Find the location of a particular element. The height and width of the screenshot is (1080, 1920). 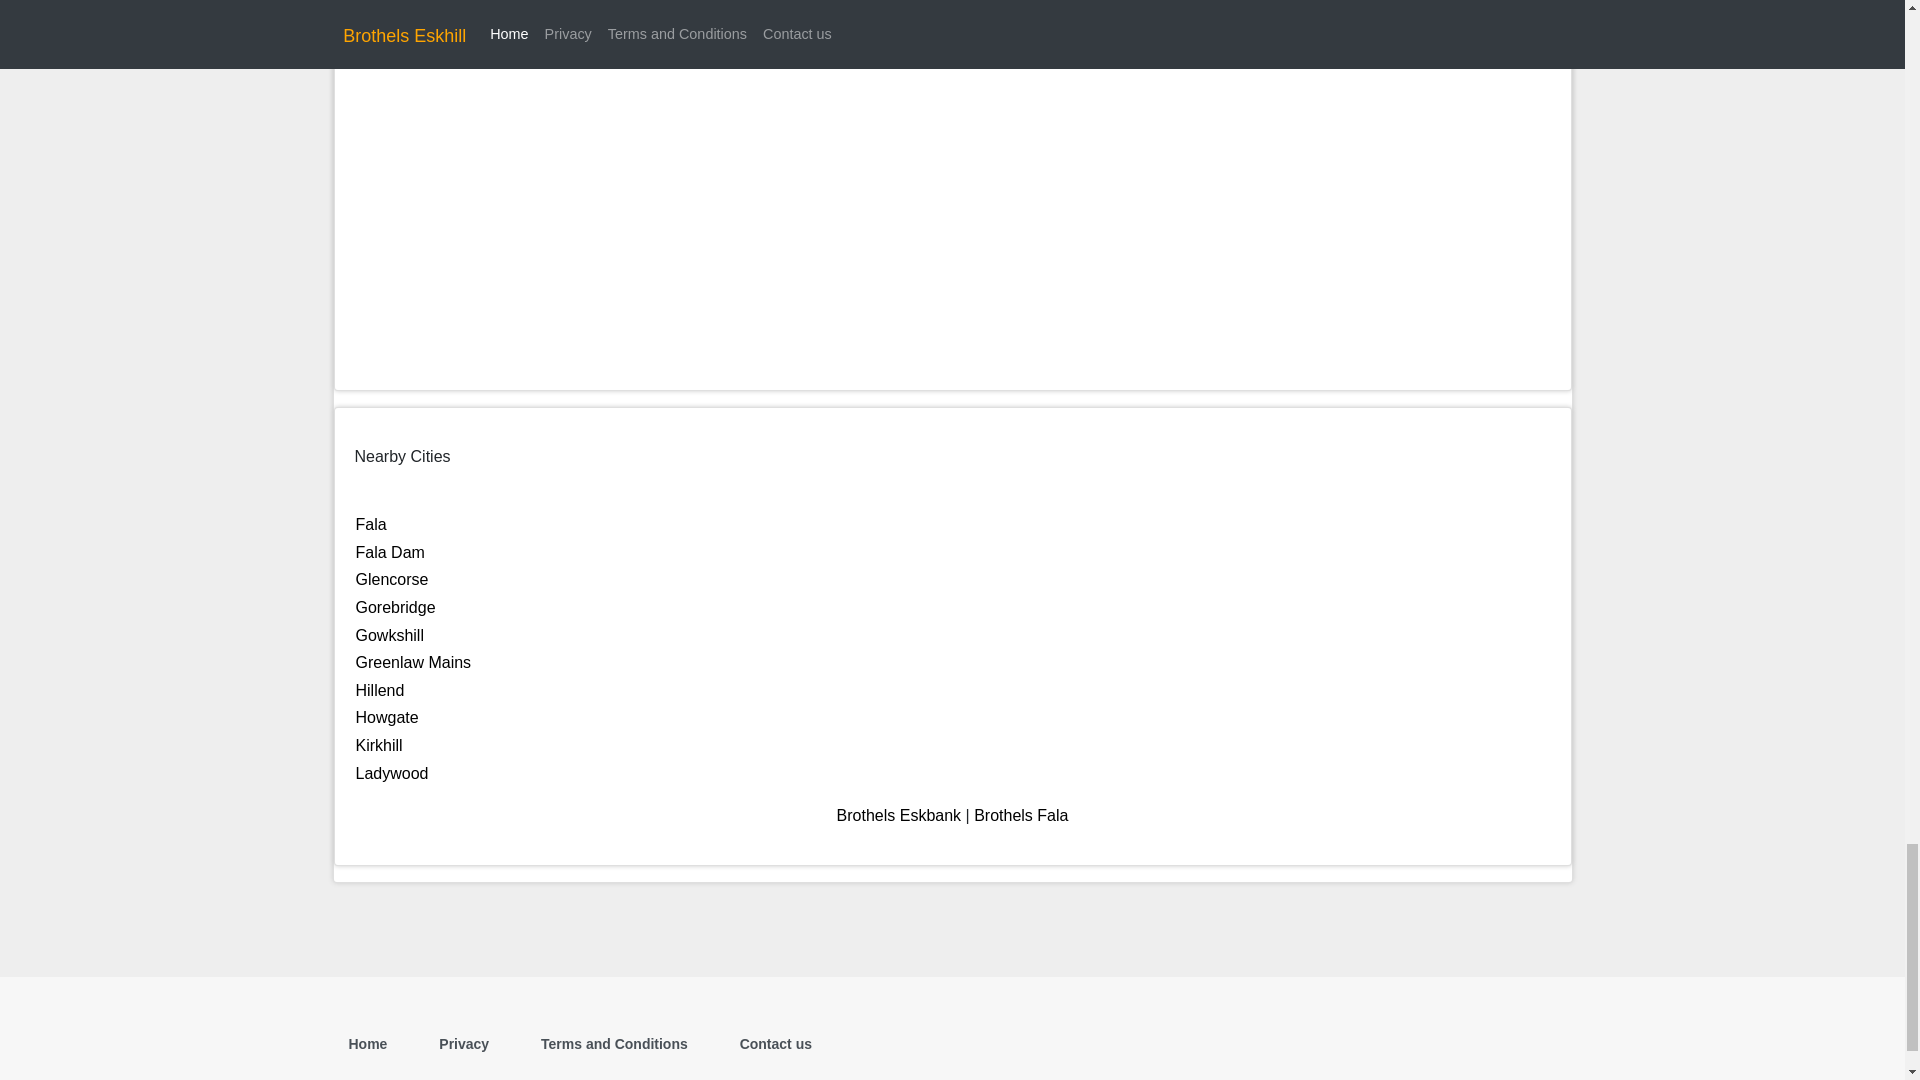

Glencorse is located at coordinates (392, 579).